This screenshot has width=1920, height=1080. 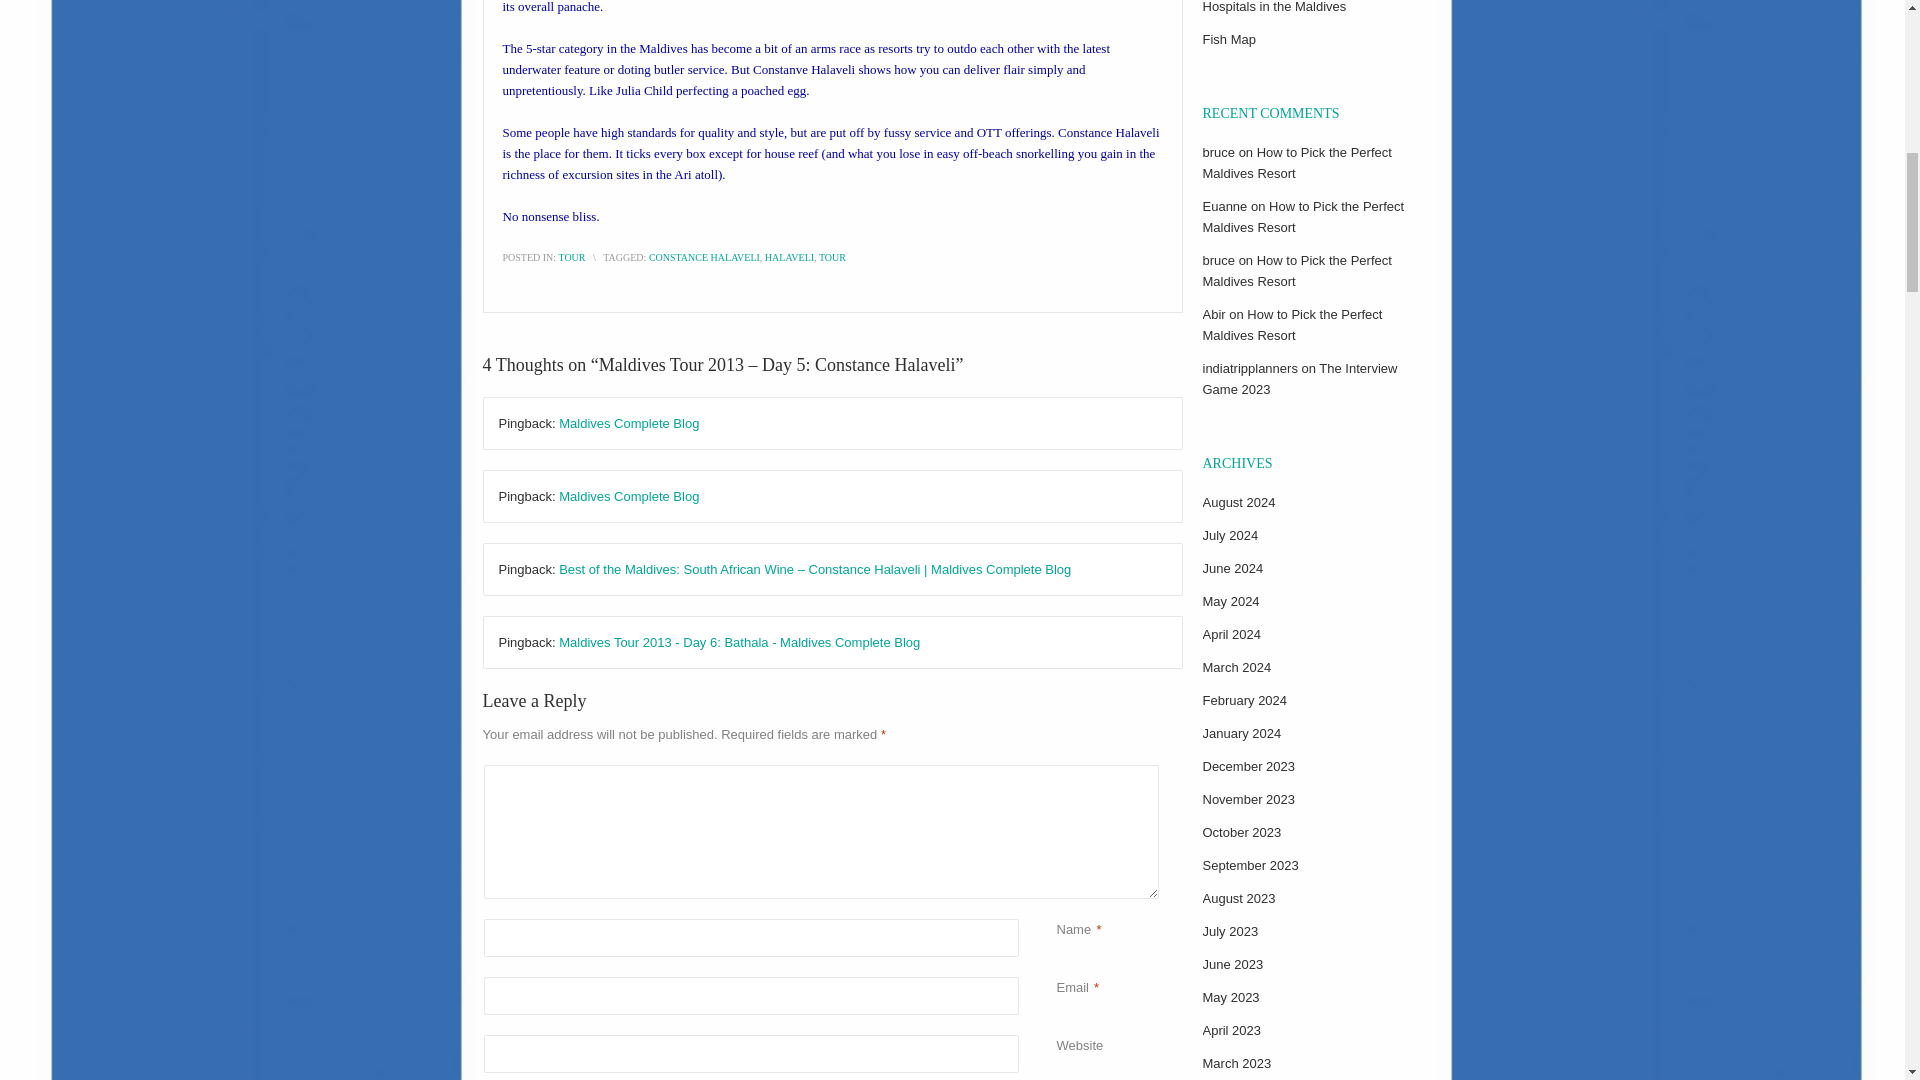 What do you see at coordinates (628, 422) in the screenshot?
I see `Maldives Complete Blog` at bounding box center [628, 422].